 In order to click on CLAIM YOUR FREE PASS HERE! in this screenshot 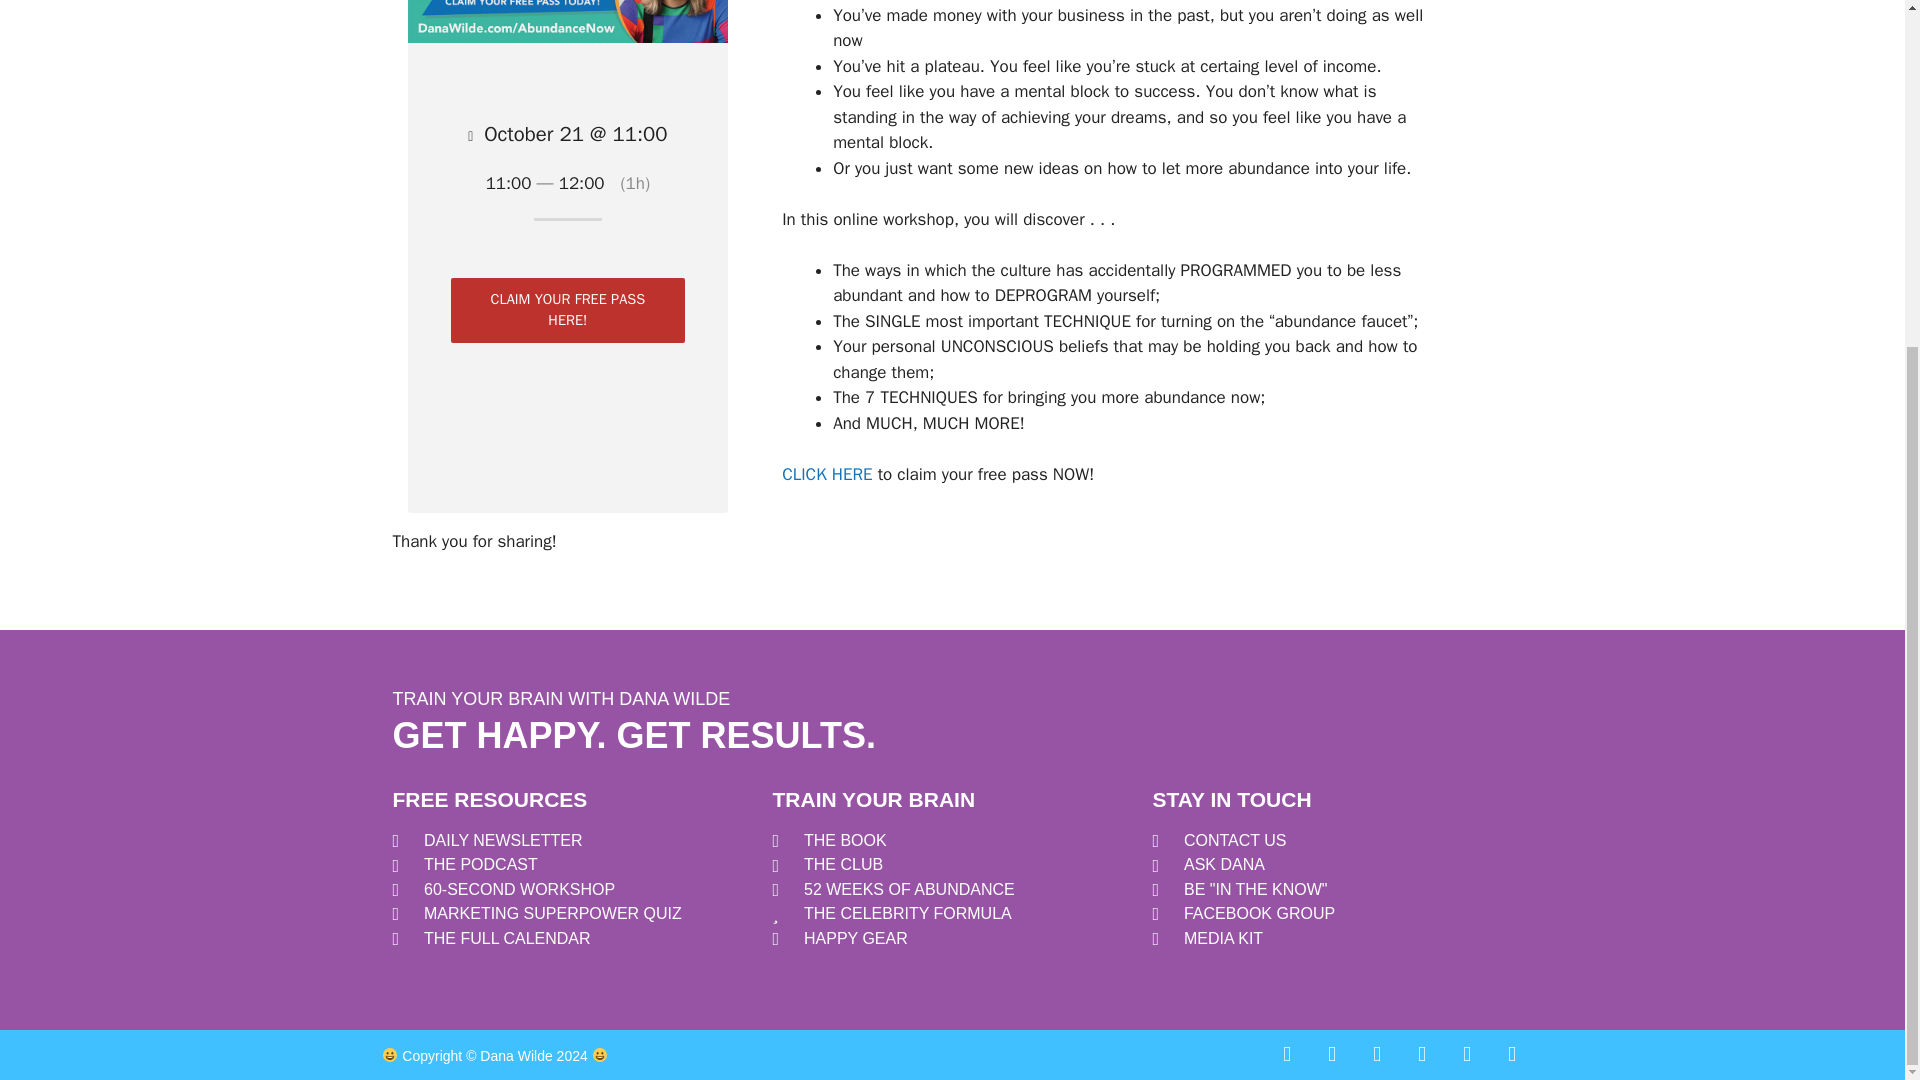, I will do `click(568, 310)`.